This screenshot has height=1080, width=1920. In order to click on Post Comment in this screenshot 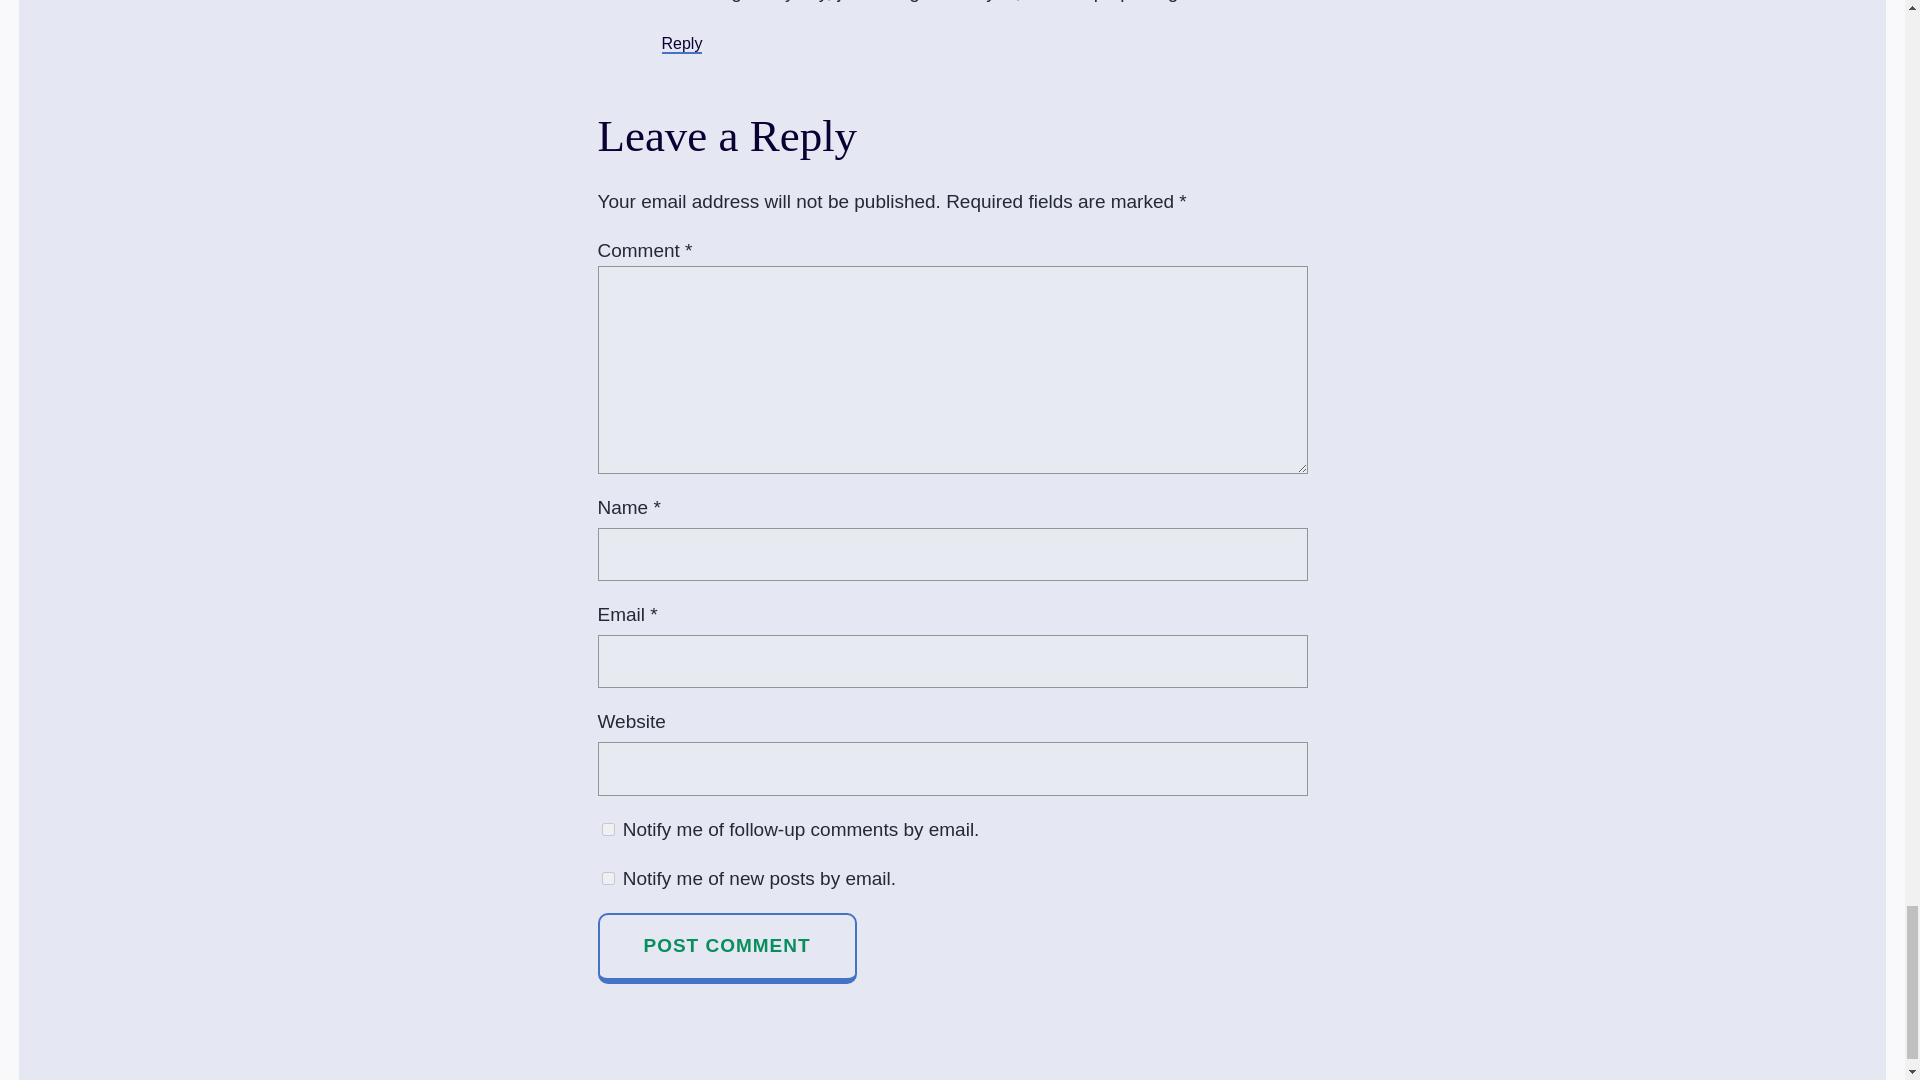, I will do `click(726, 947)`.